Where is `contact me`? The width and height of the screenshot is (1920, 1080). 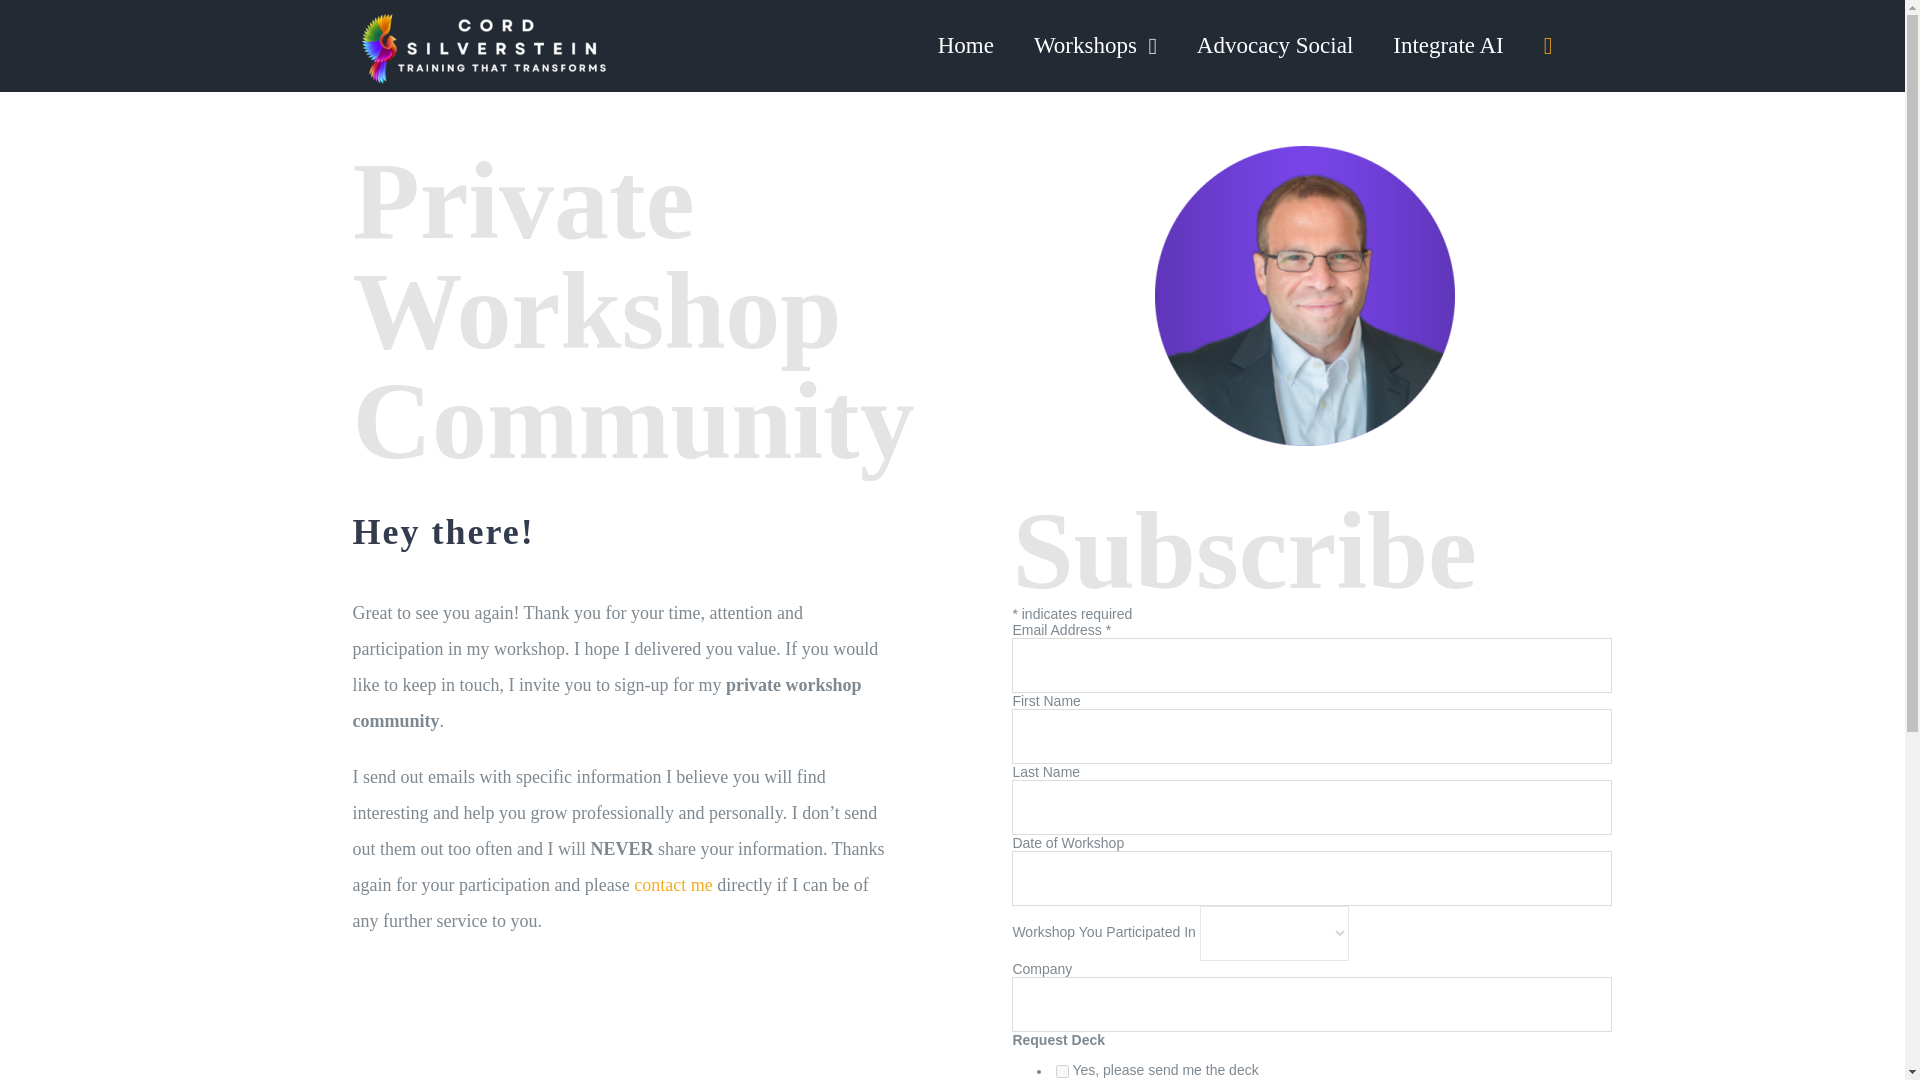
contact me is located at coordinates (672, 884).